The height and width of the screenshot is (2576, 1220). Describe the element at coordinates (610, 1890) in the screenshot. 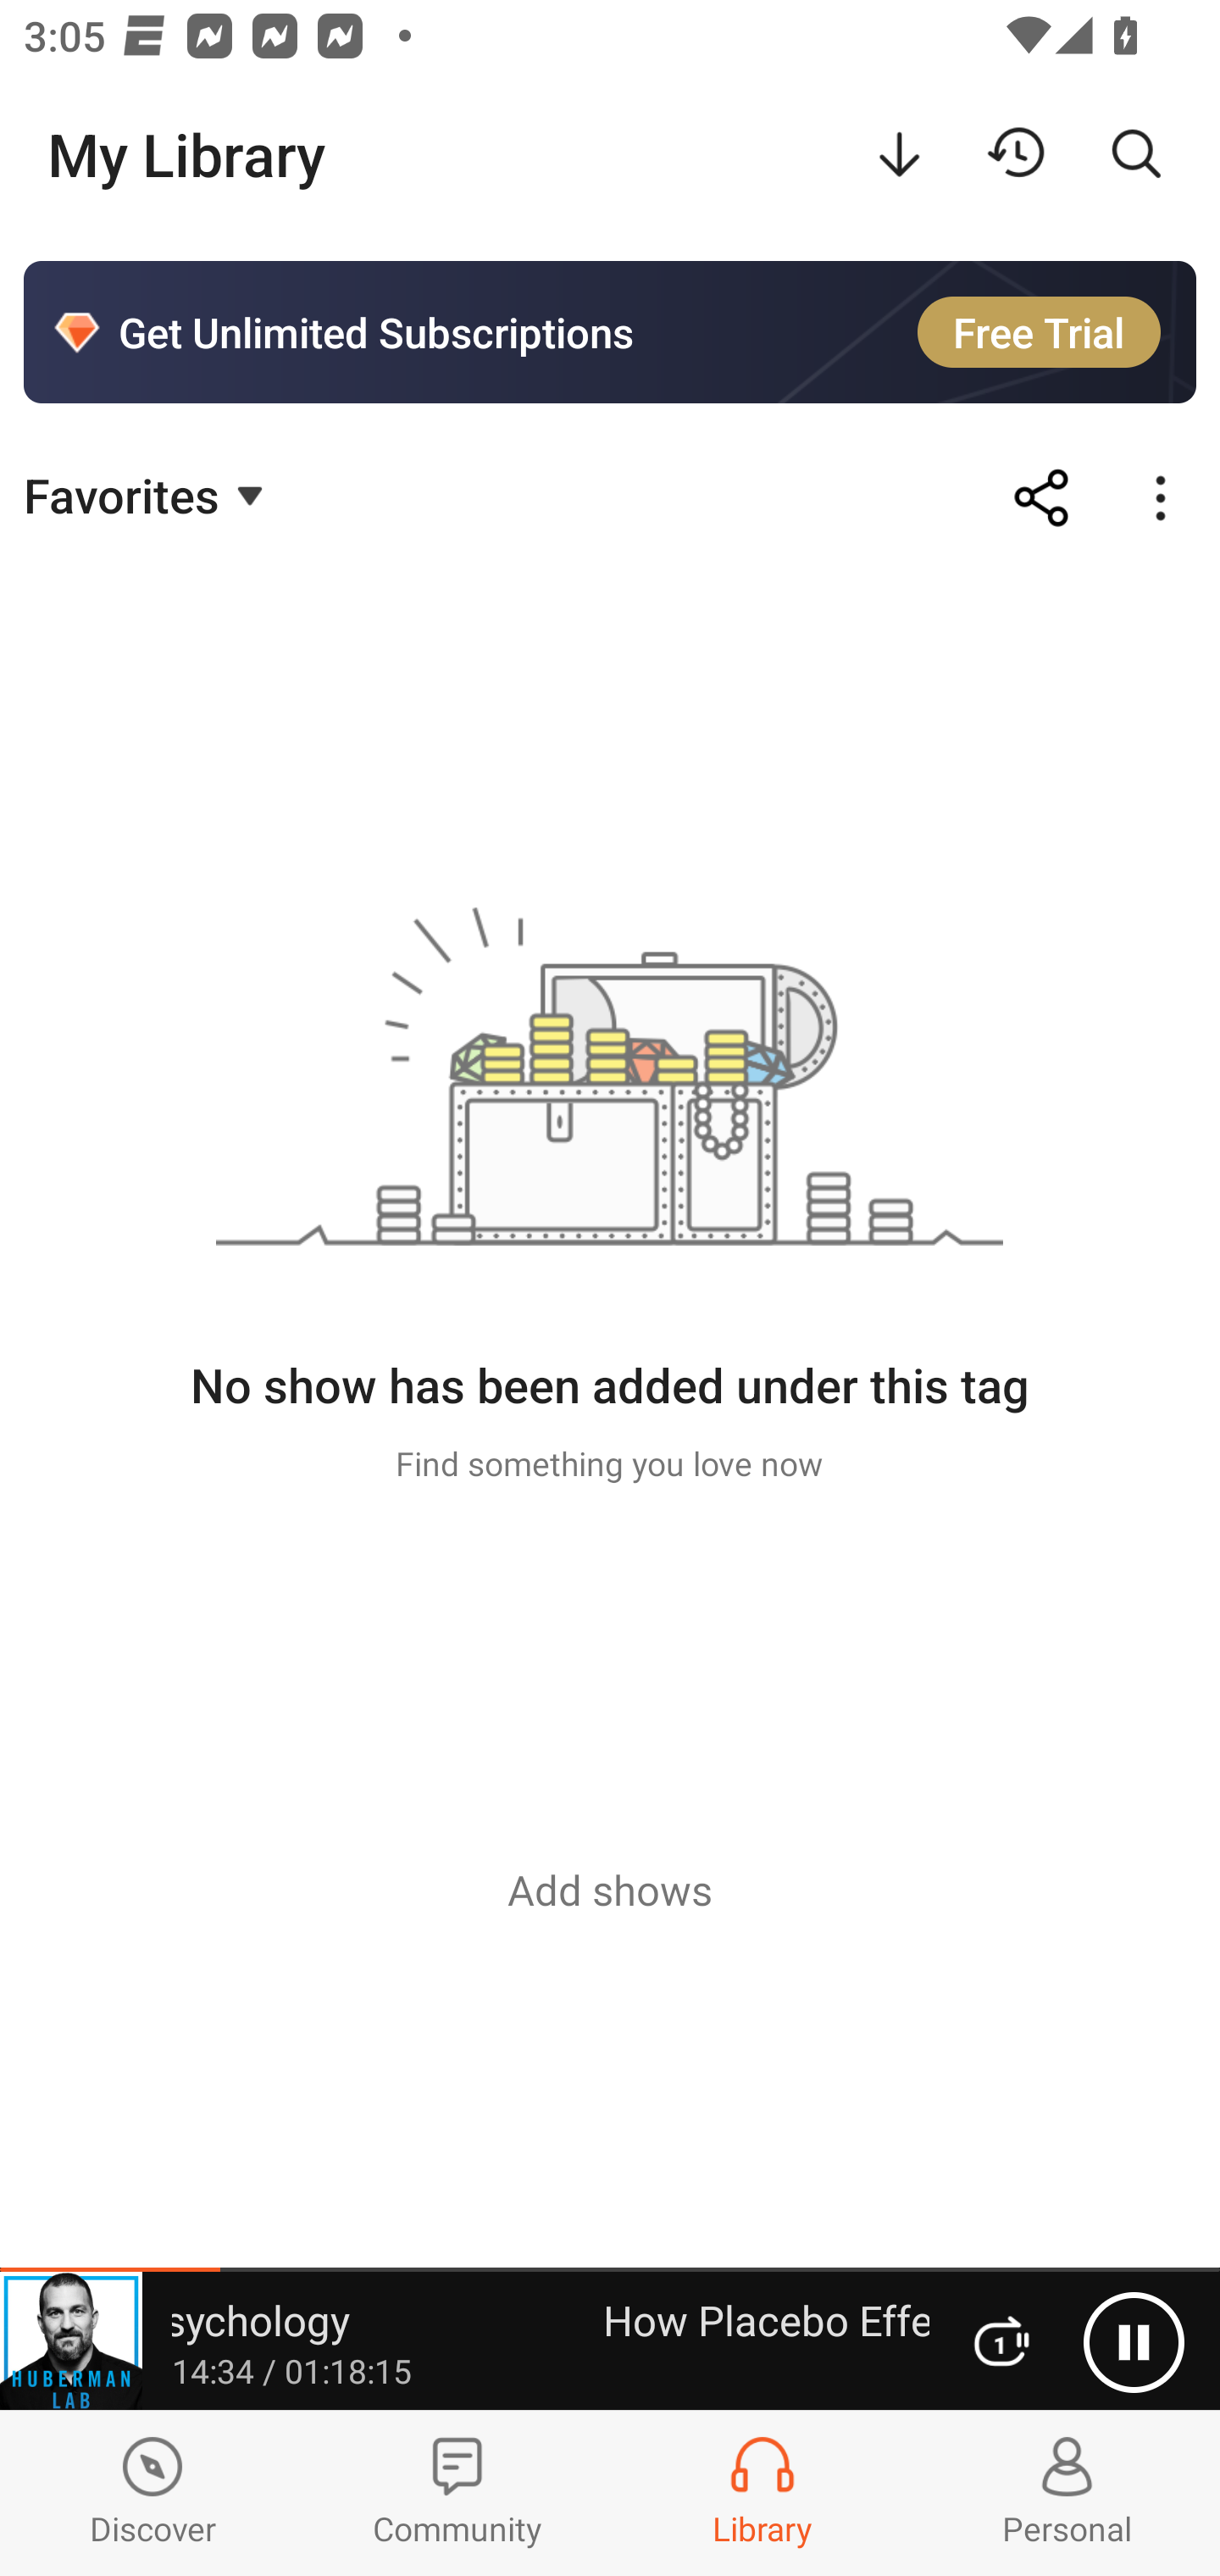

I see `Add shows` at that location.